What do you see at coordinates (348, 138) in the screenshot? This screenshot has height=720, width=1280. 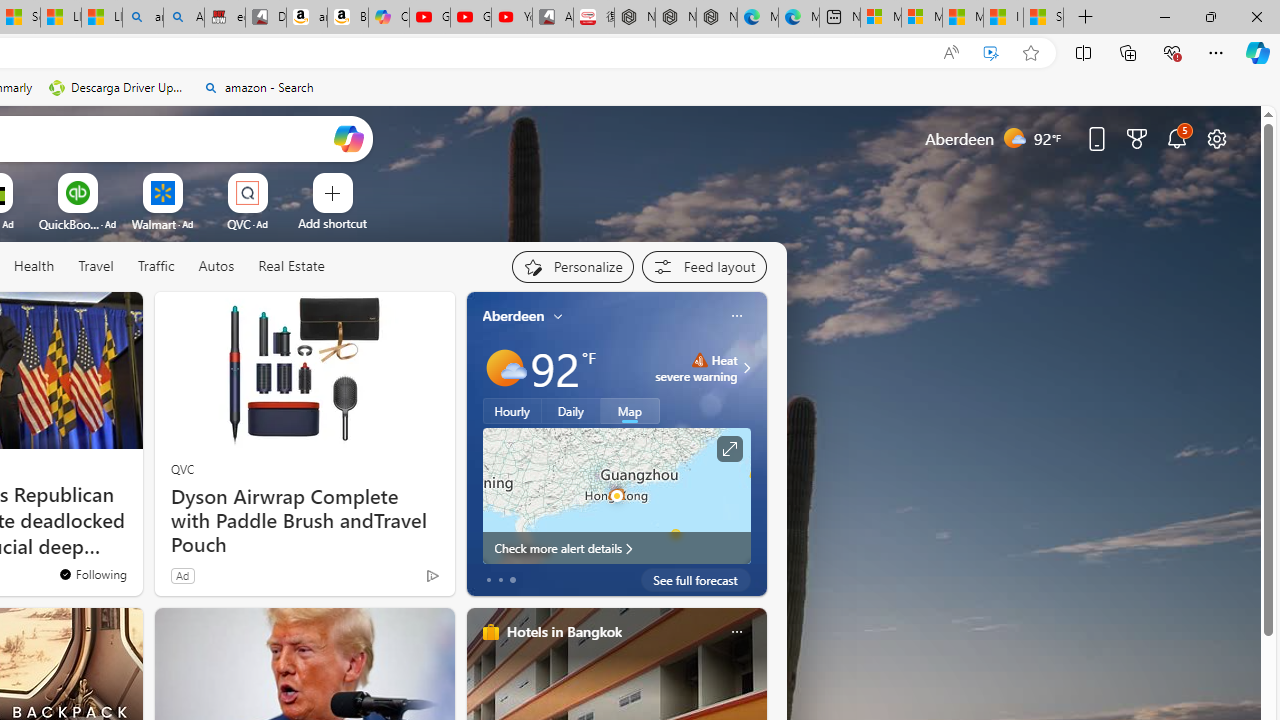 I see `Open Copilot` at bounding box center [348, 138].